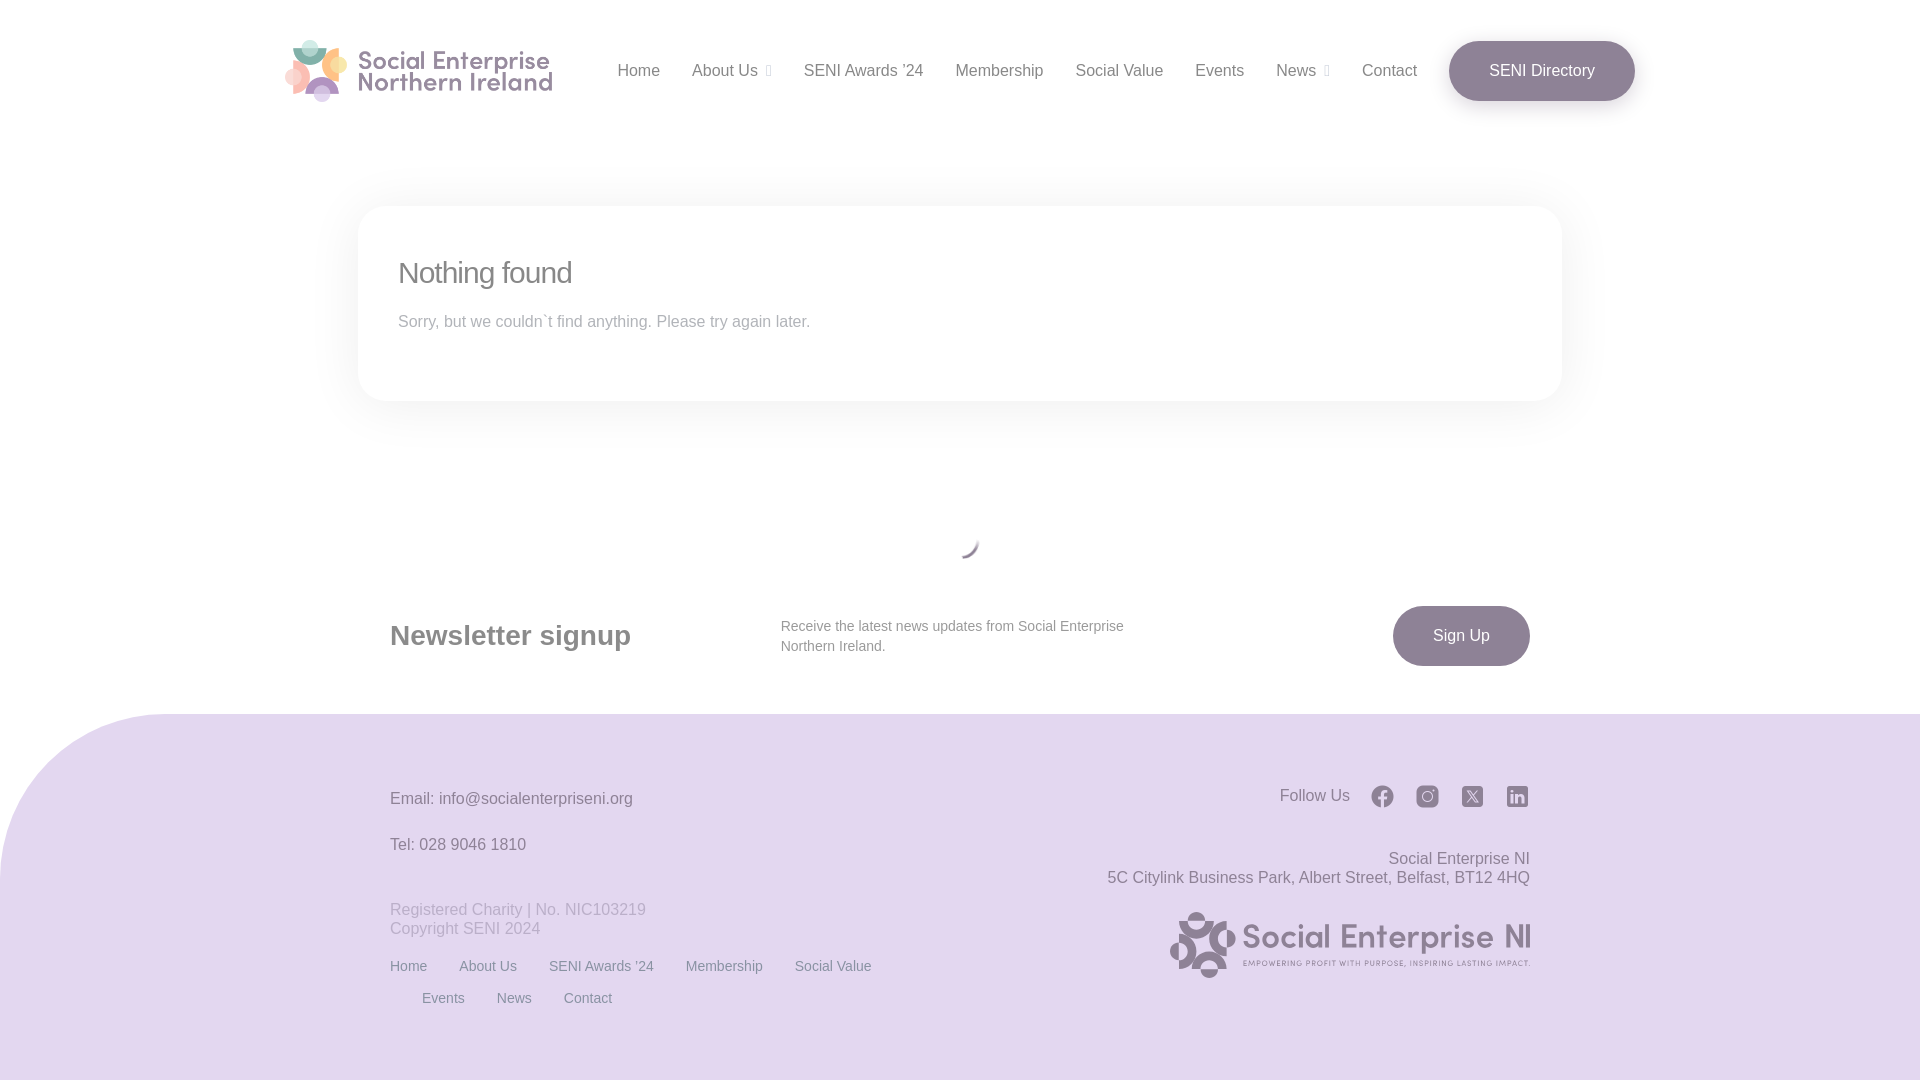 Image resolution: width=1920 pixels, height=1080 pixels. What do you see at coordinates (443, 998) in the screenshot?
I see `Events` at bounding box center [443, 998].